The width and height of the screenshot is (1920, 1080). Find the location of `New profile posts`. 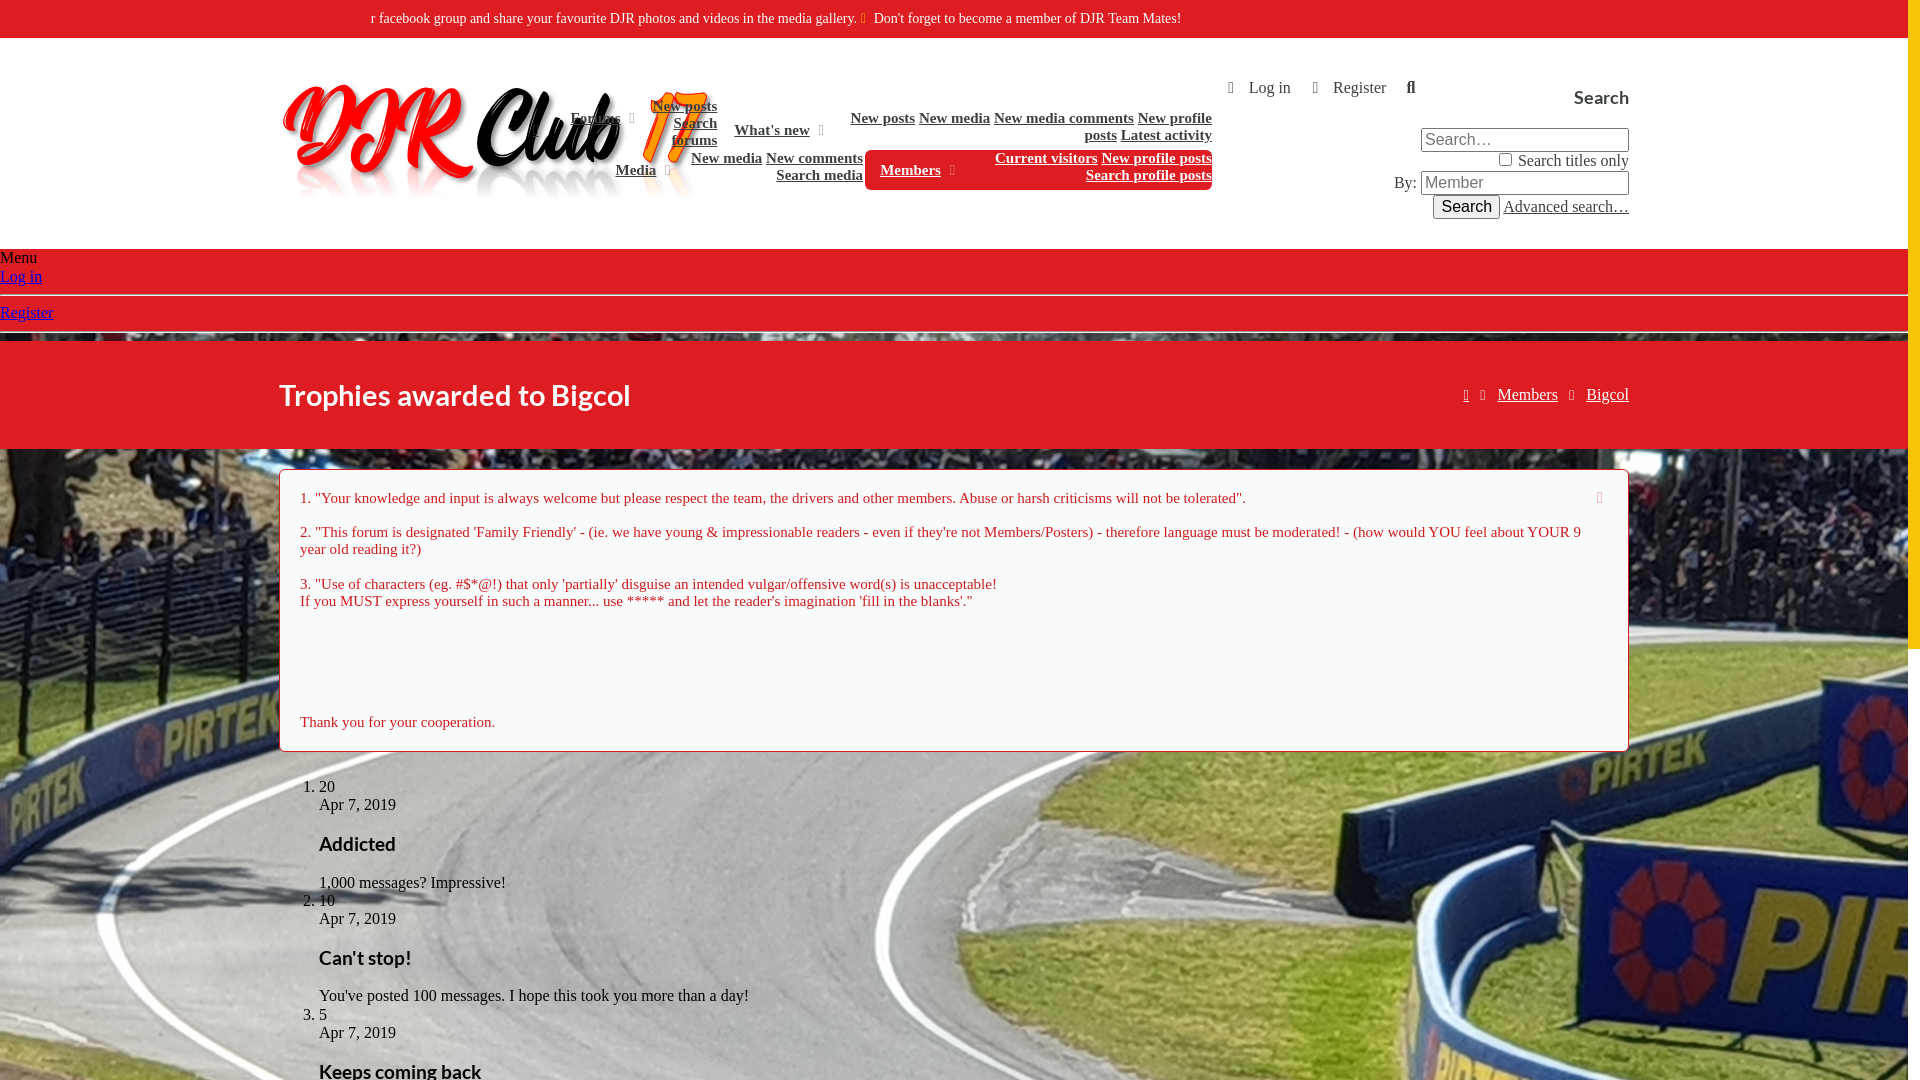

New profile posts is located at coordinates (1148, 126).